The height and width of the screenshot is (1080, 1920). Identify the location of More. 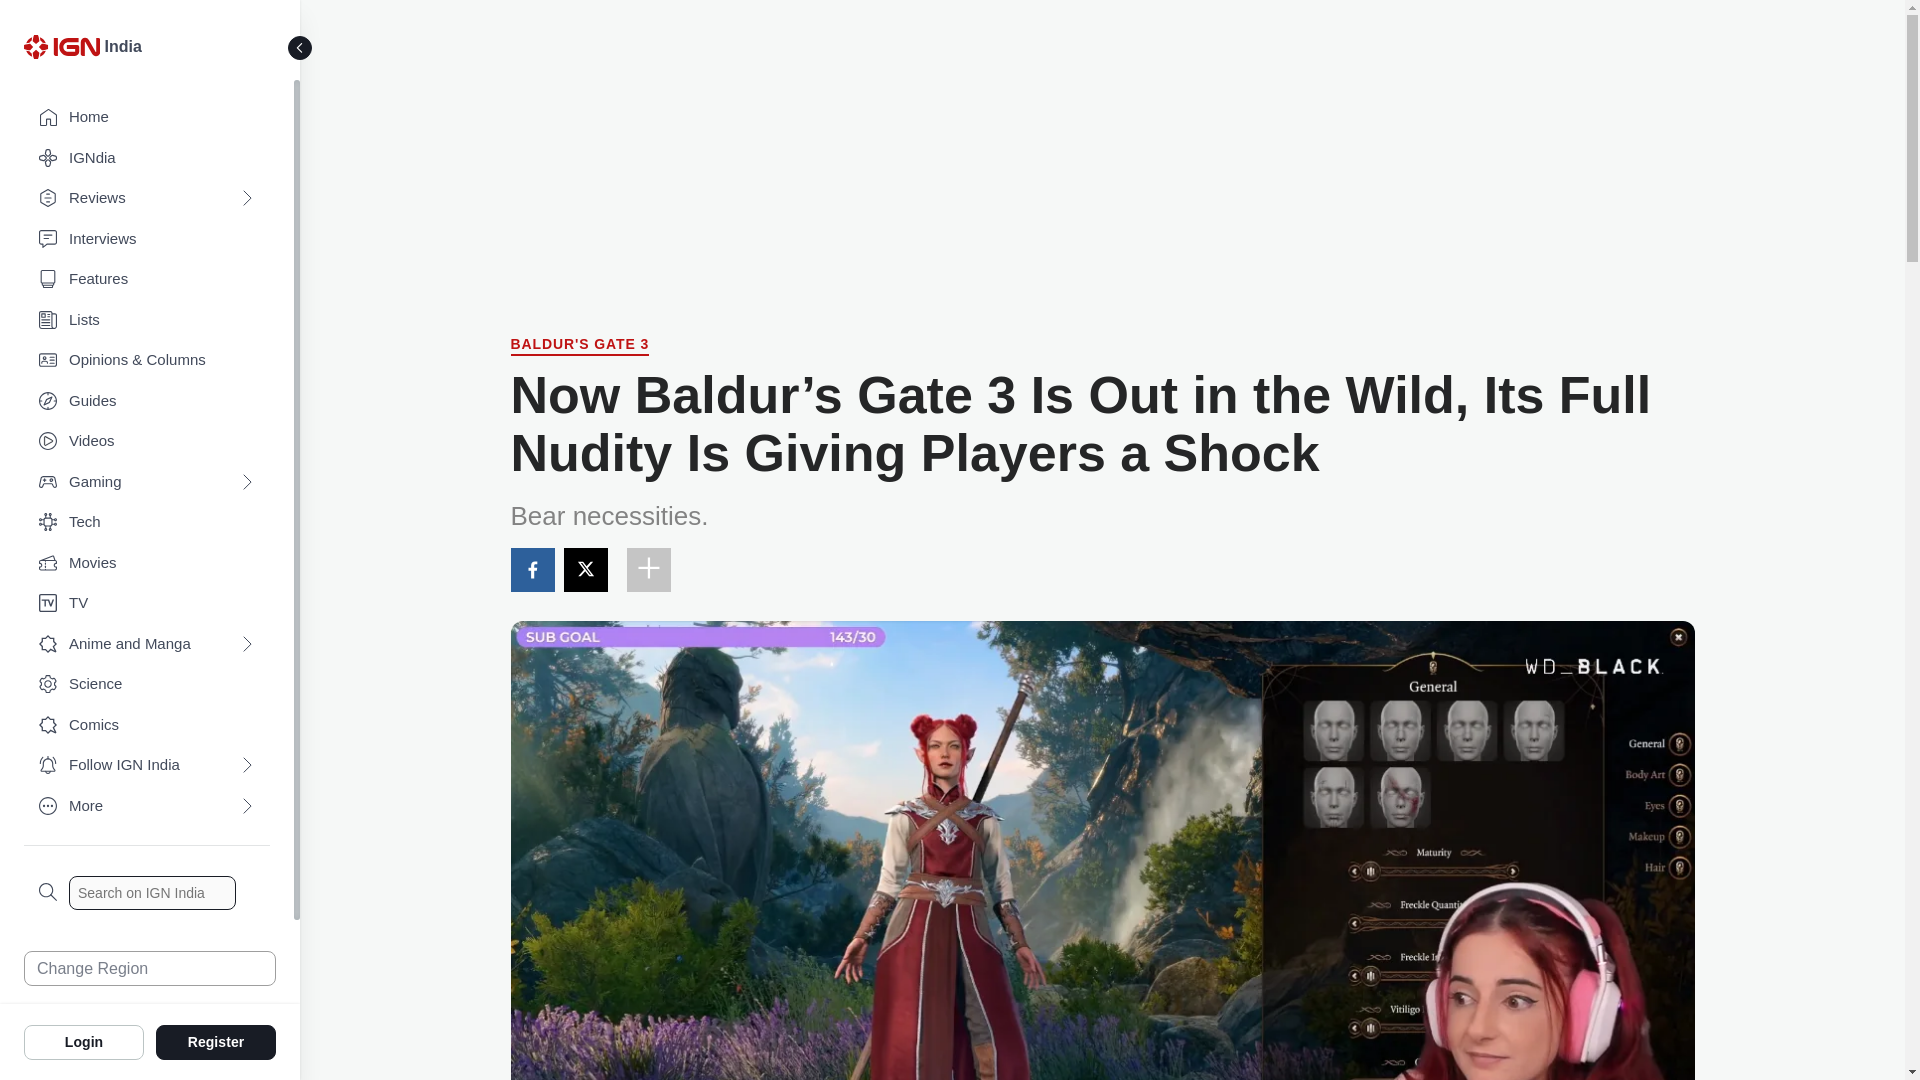
(146, 806).